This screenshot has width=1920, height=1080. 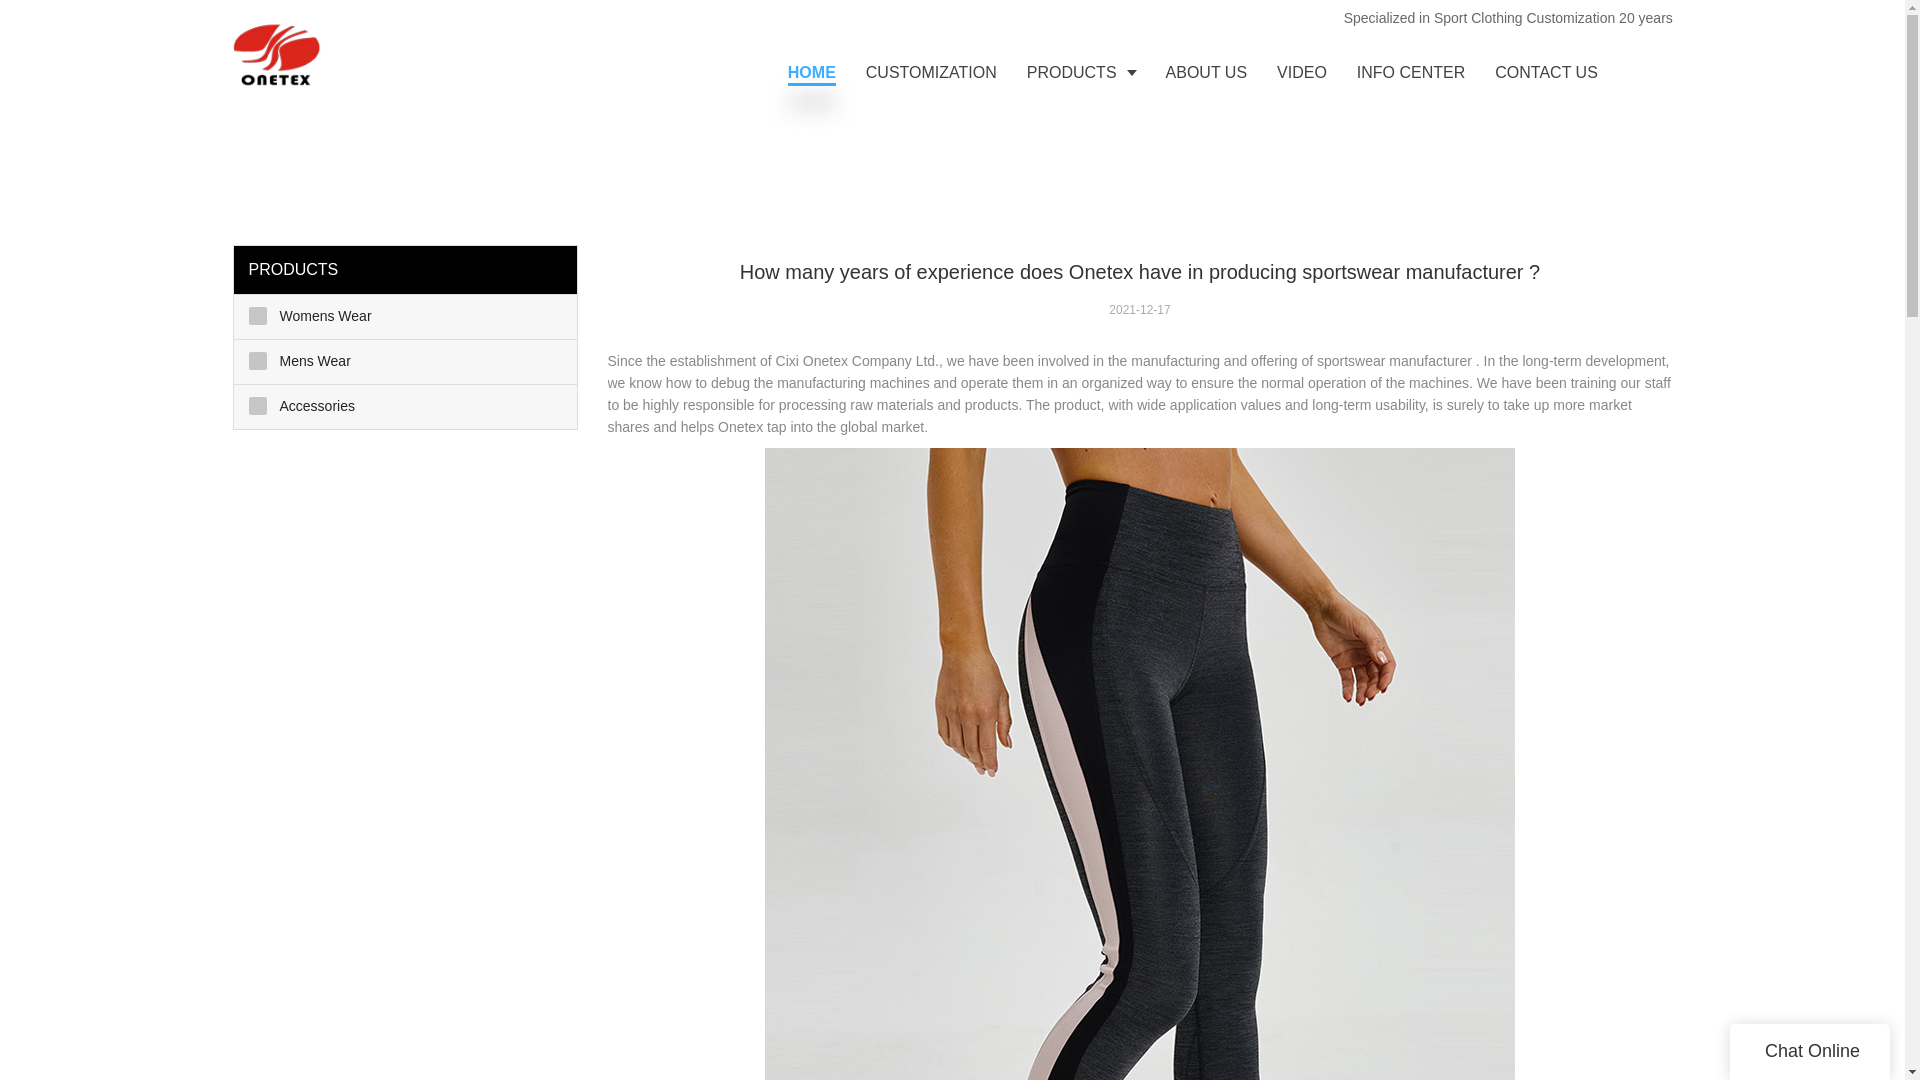 What do you see at coordinates (1411, 72) in the screenshot?
I see `INFO CENTER` at bounding box center [1411, 72].